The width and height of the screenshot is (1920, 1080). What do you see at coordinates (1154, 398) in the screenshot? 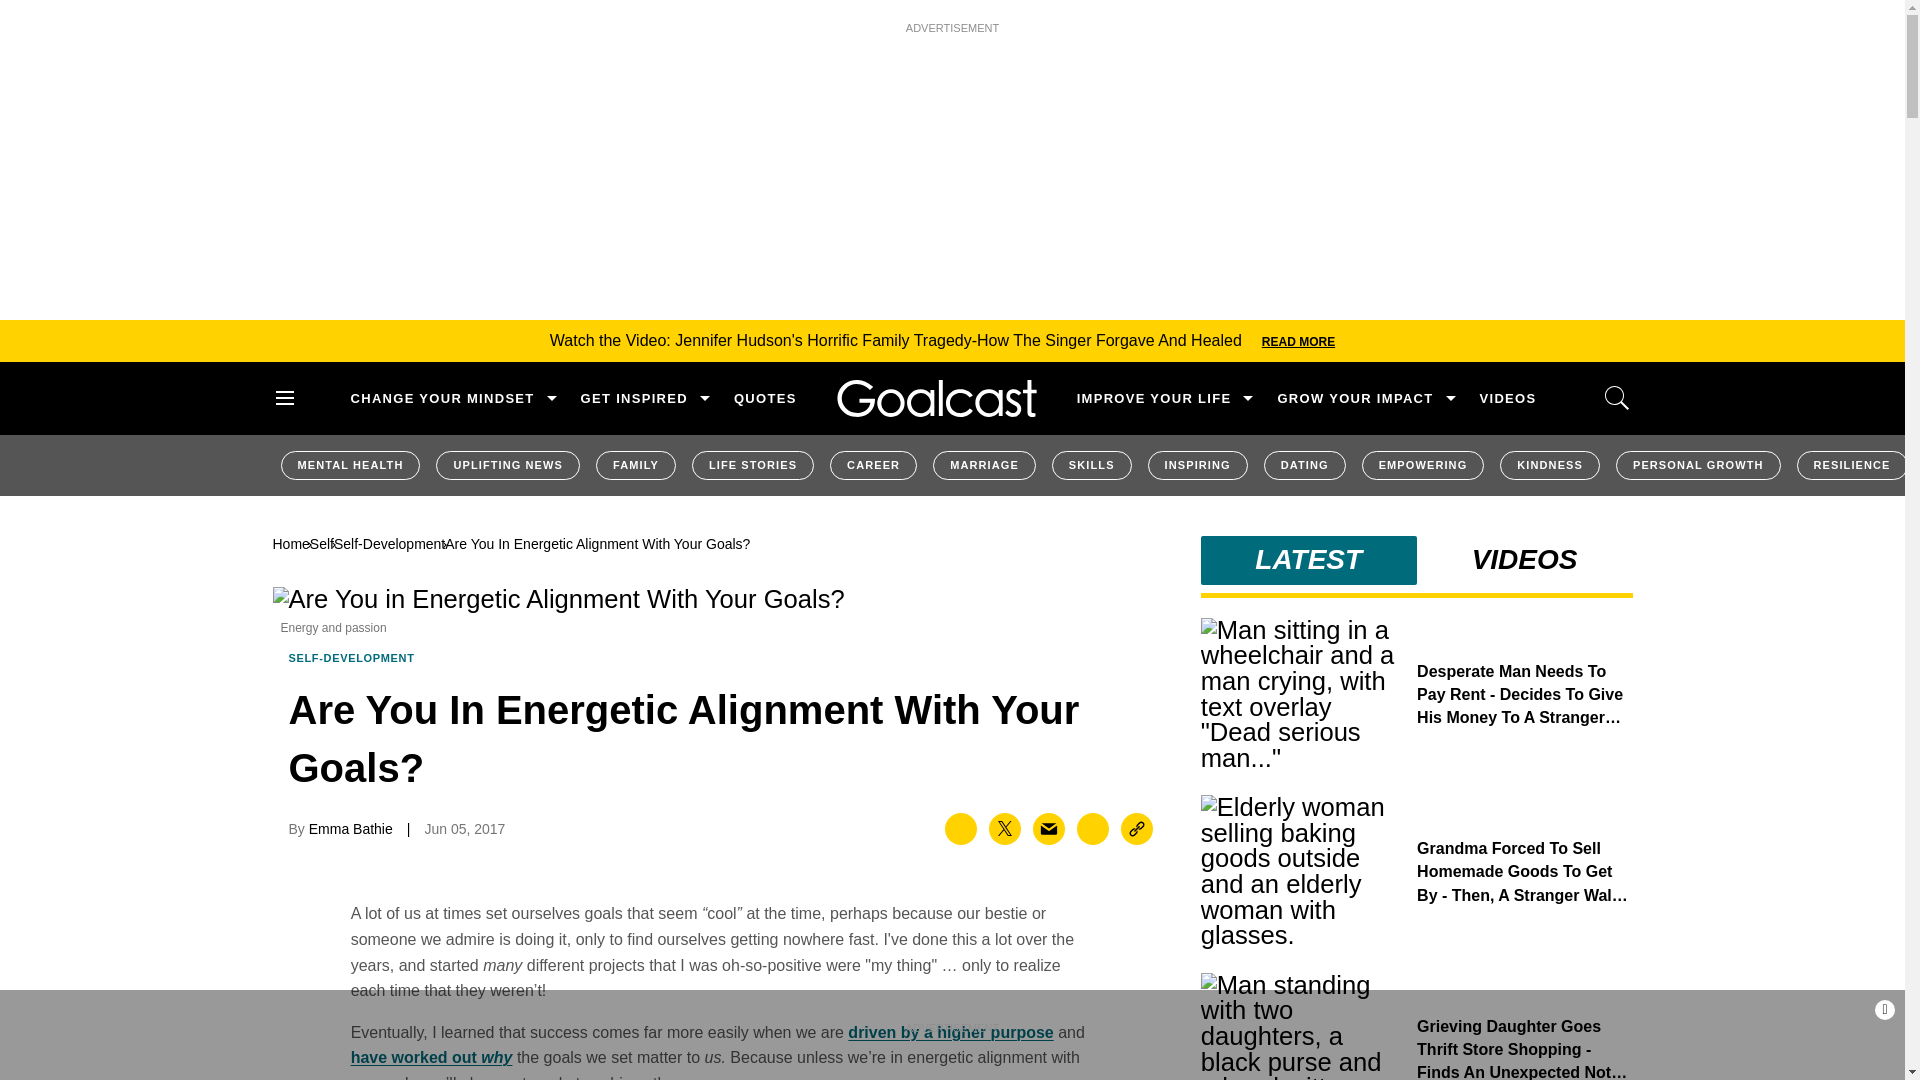
I see `IMPROVE YOUR LIFE` at bounding box center [1154, 398].